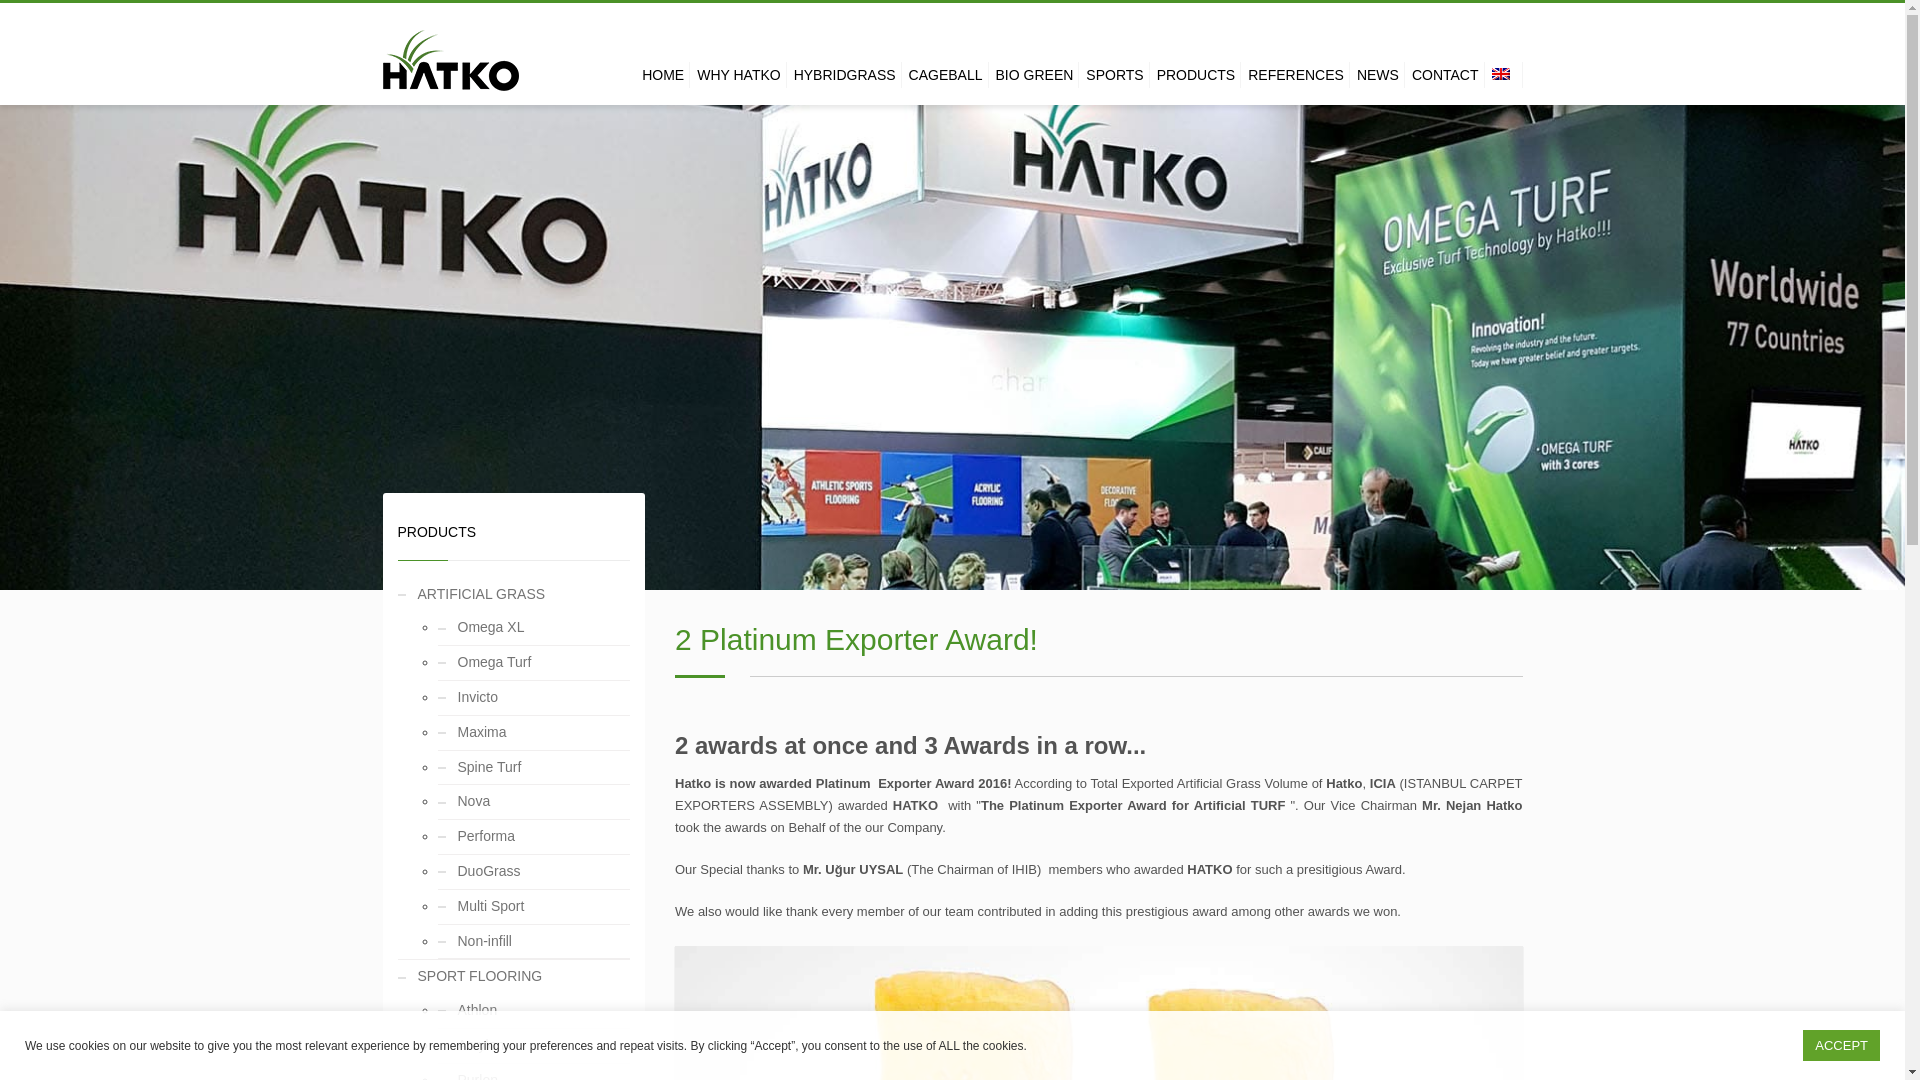  I want to click on WHY HATKO, so click(741, 74).